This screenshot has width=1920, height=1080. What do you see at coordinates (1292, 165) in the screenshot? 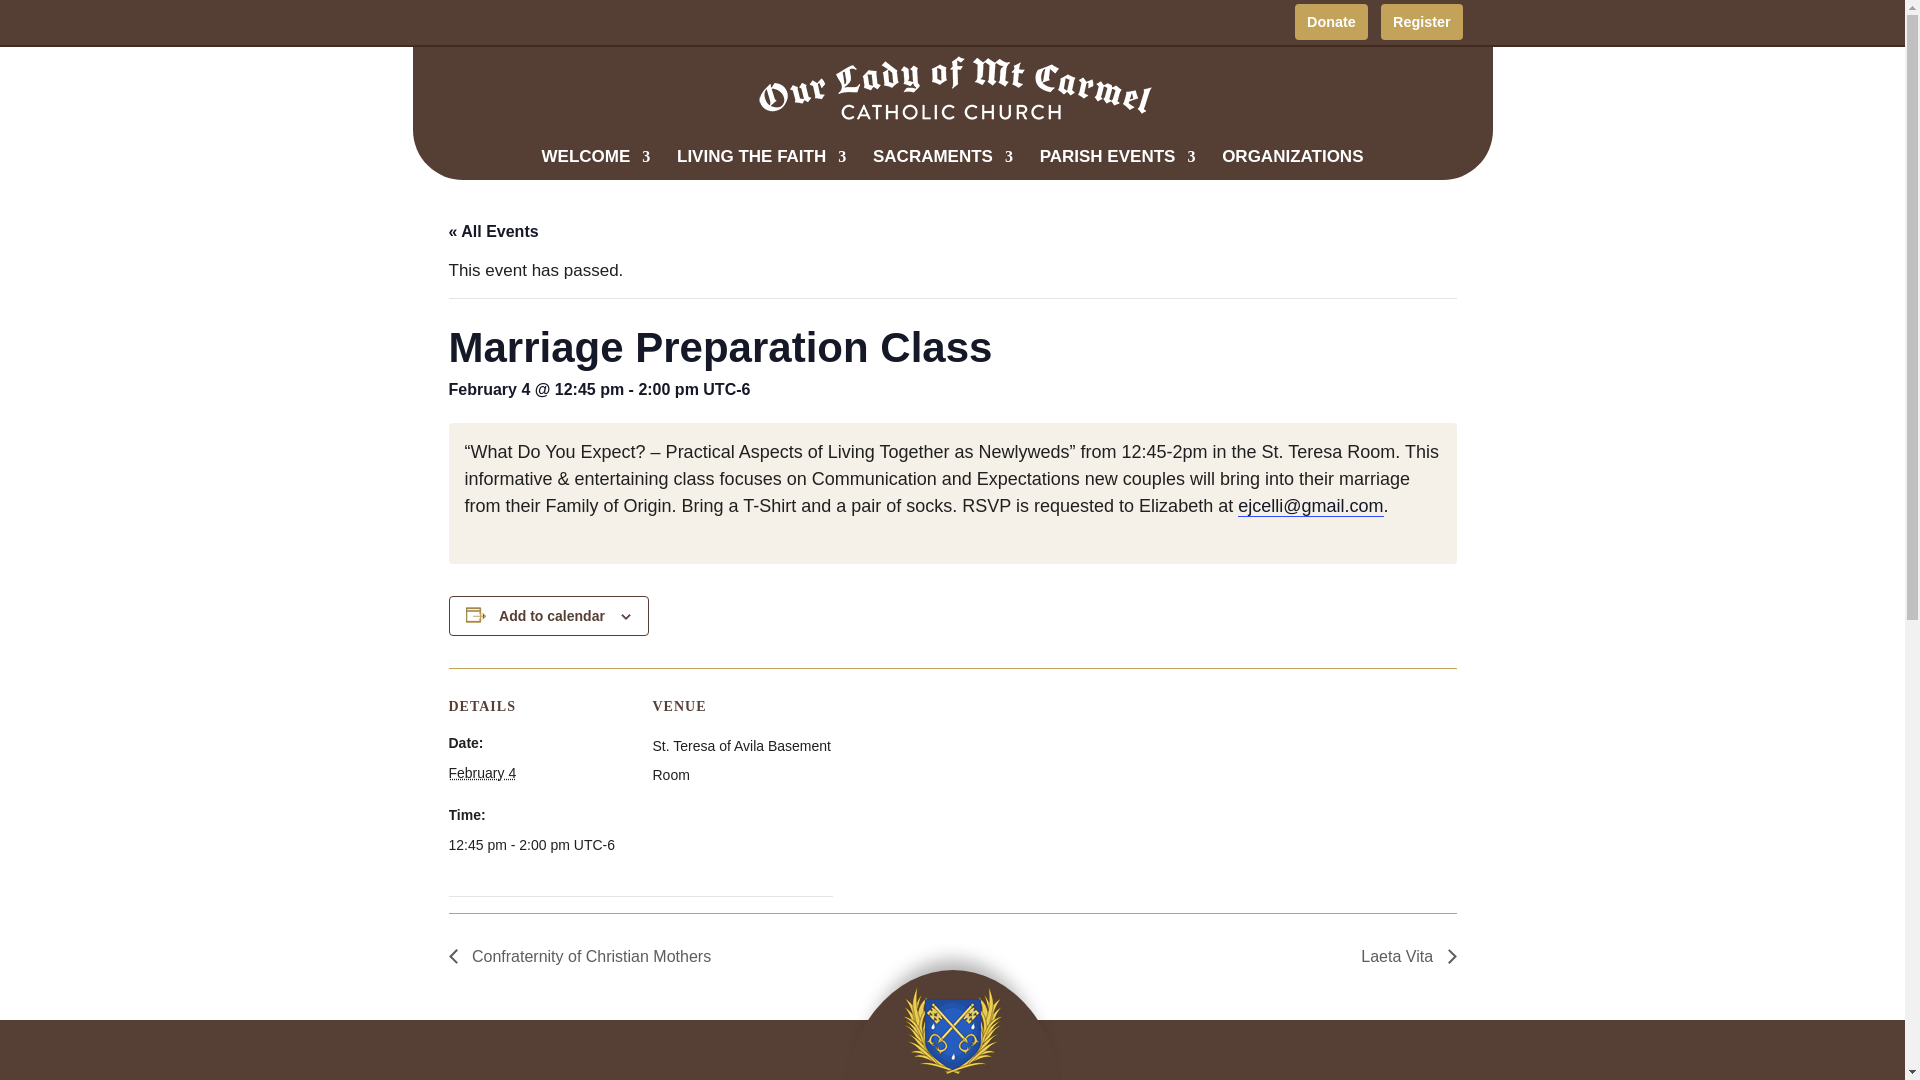
I see `ORGANIZATIONS` at bounding box center [1292, 165].